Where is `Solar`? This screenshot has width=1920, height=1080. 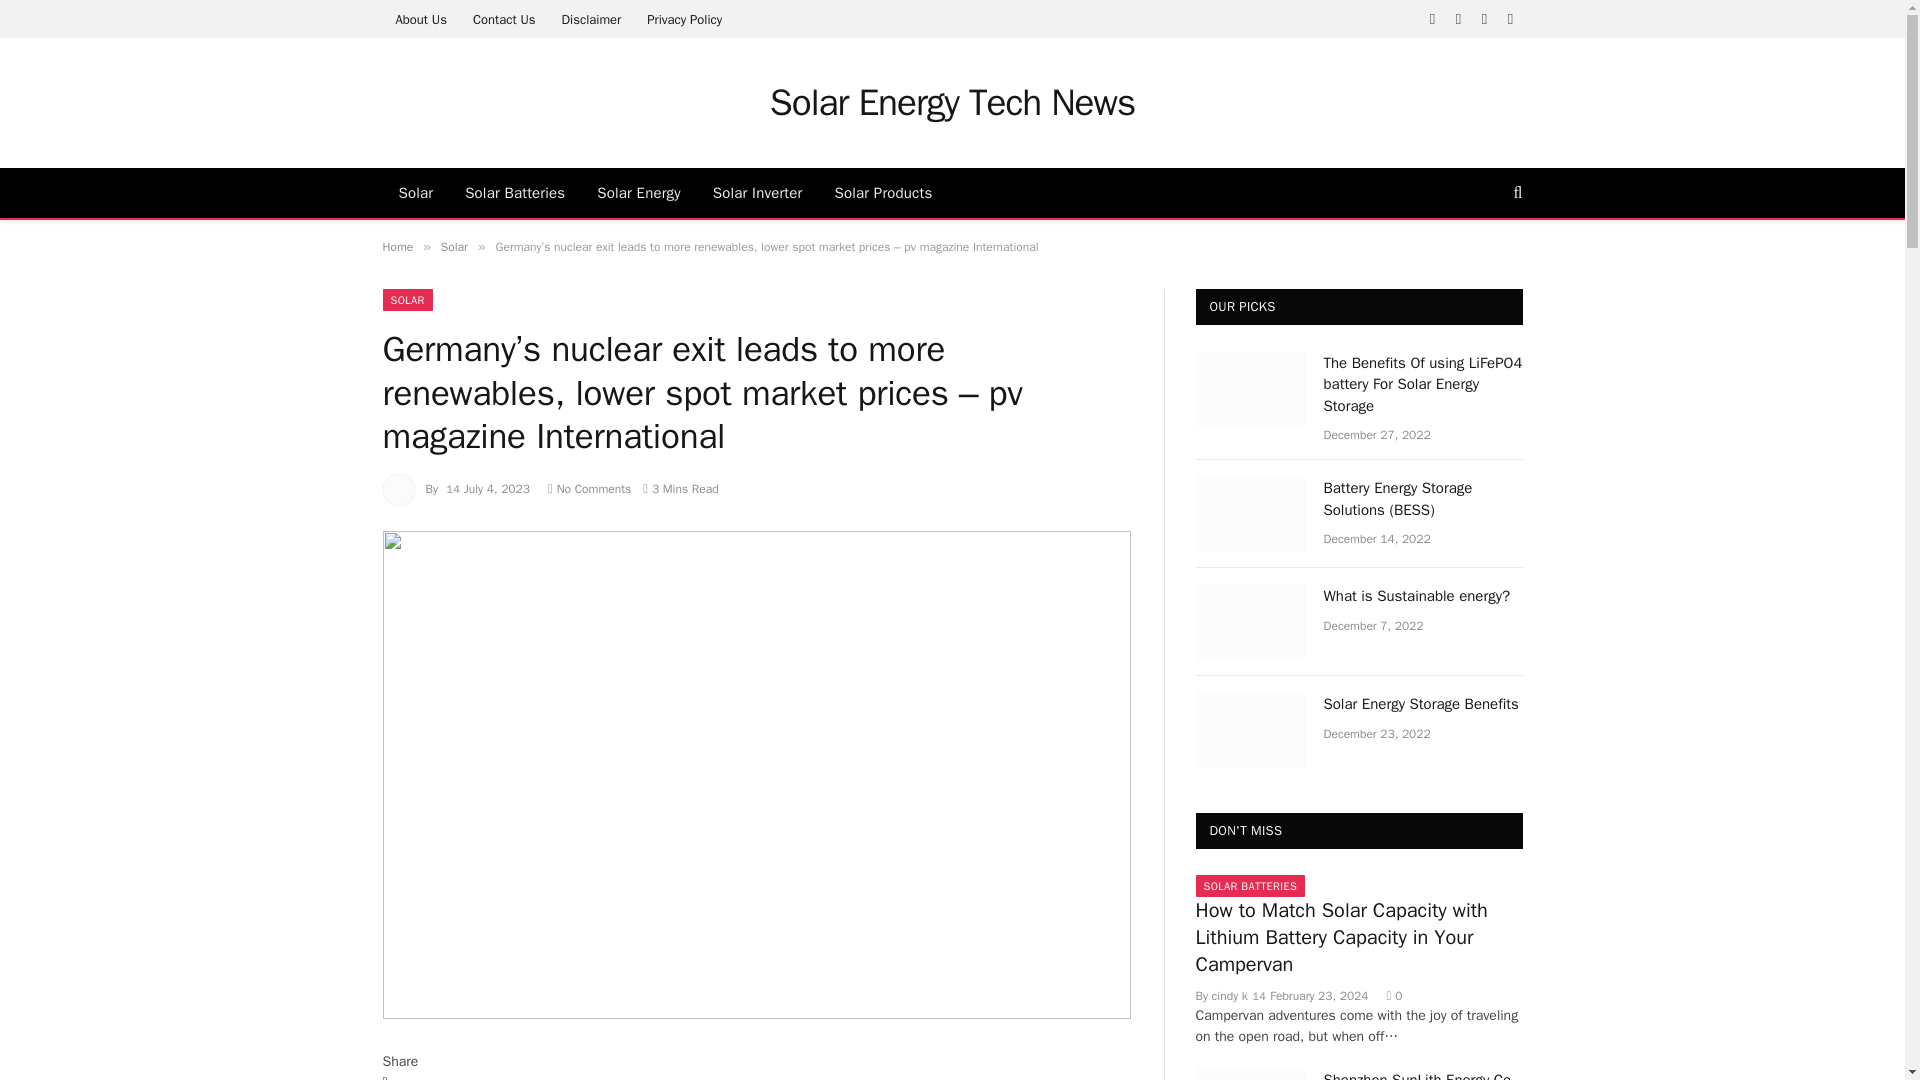 Solar is located at coordinates (454, 246).